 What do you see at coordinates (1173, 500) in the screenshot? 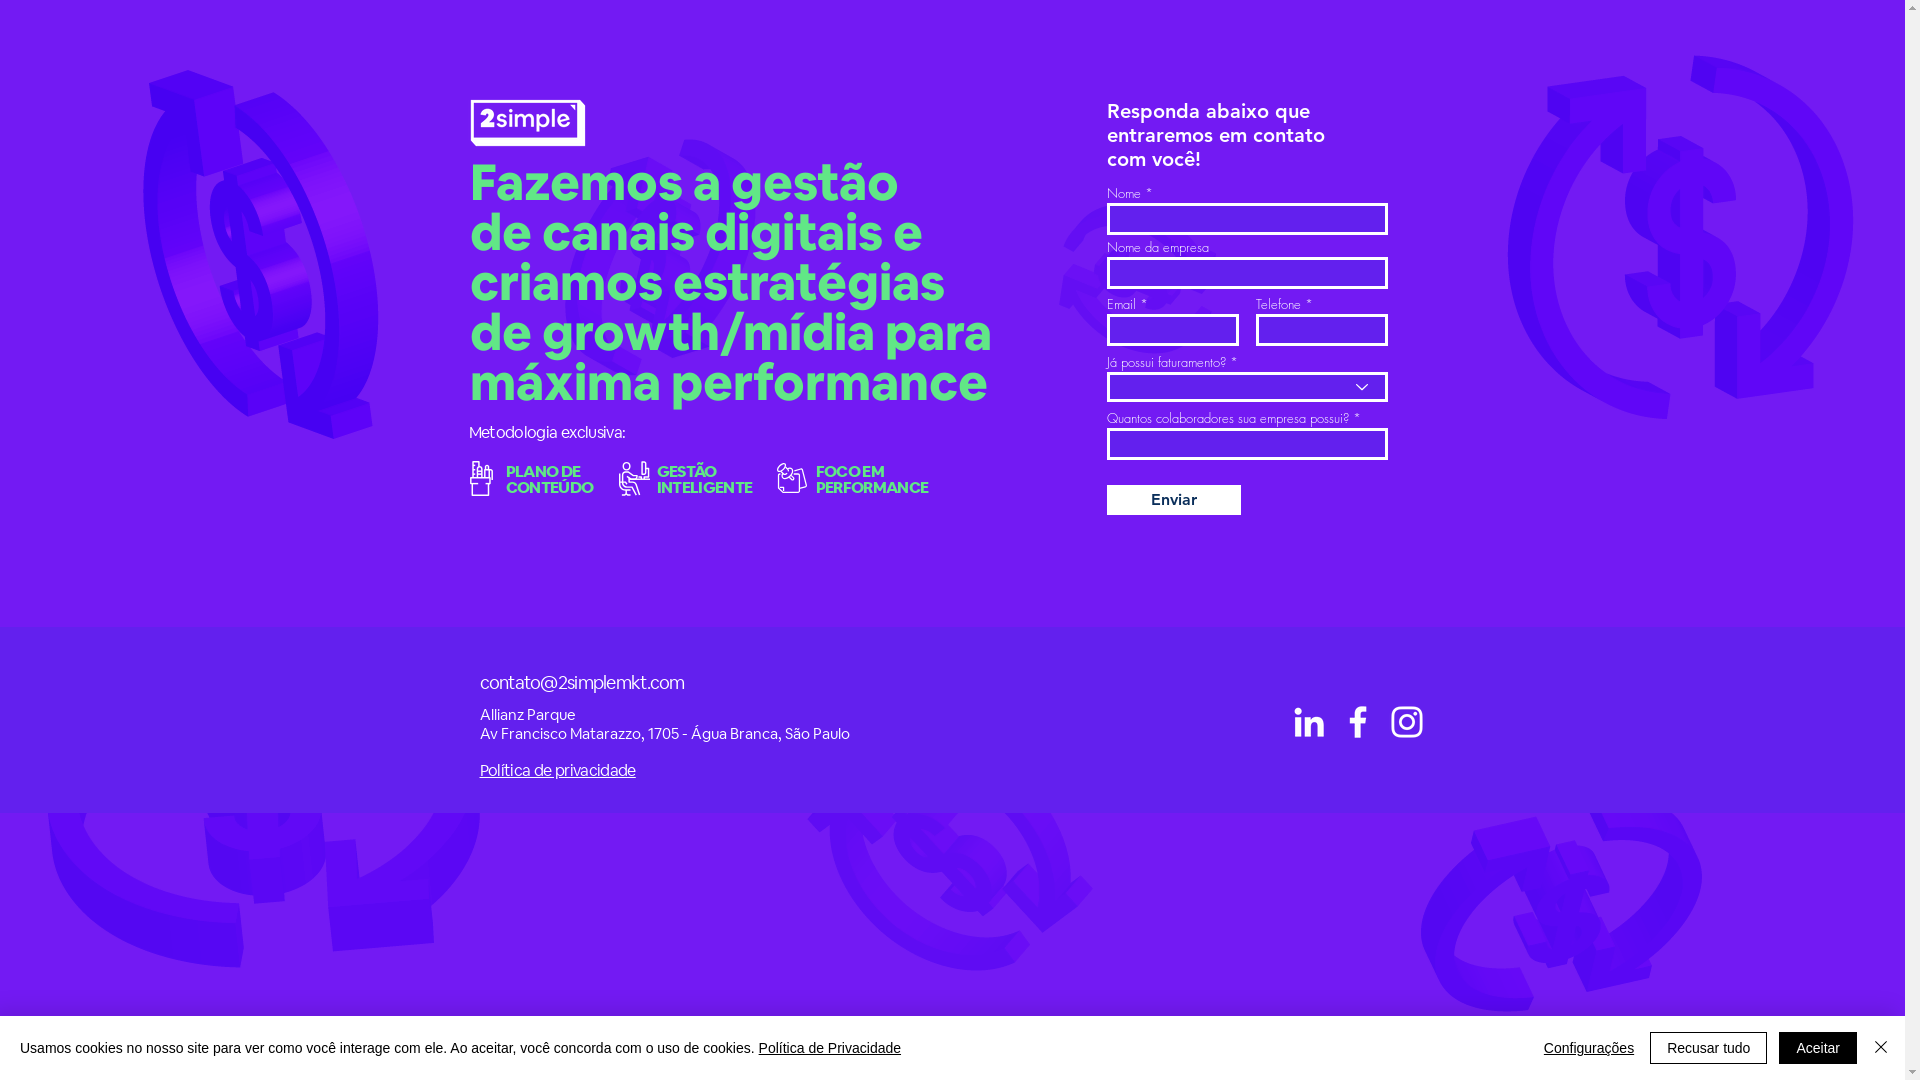
I see `Enviar` at bounding box center [1173, 500].